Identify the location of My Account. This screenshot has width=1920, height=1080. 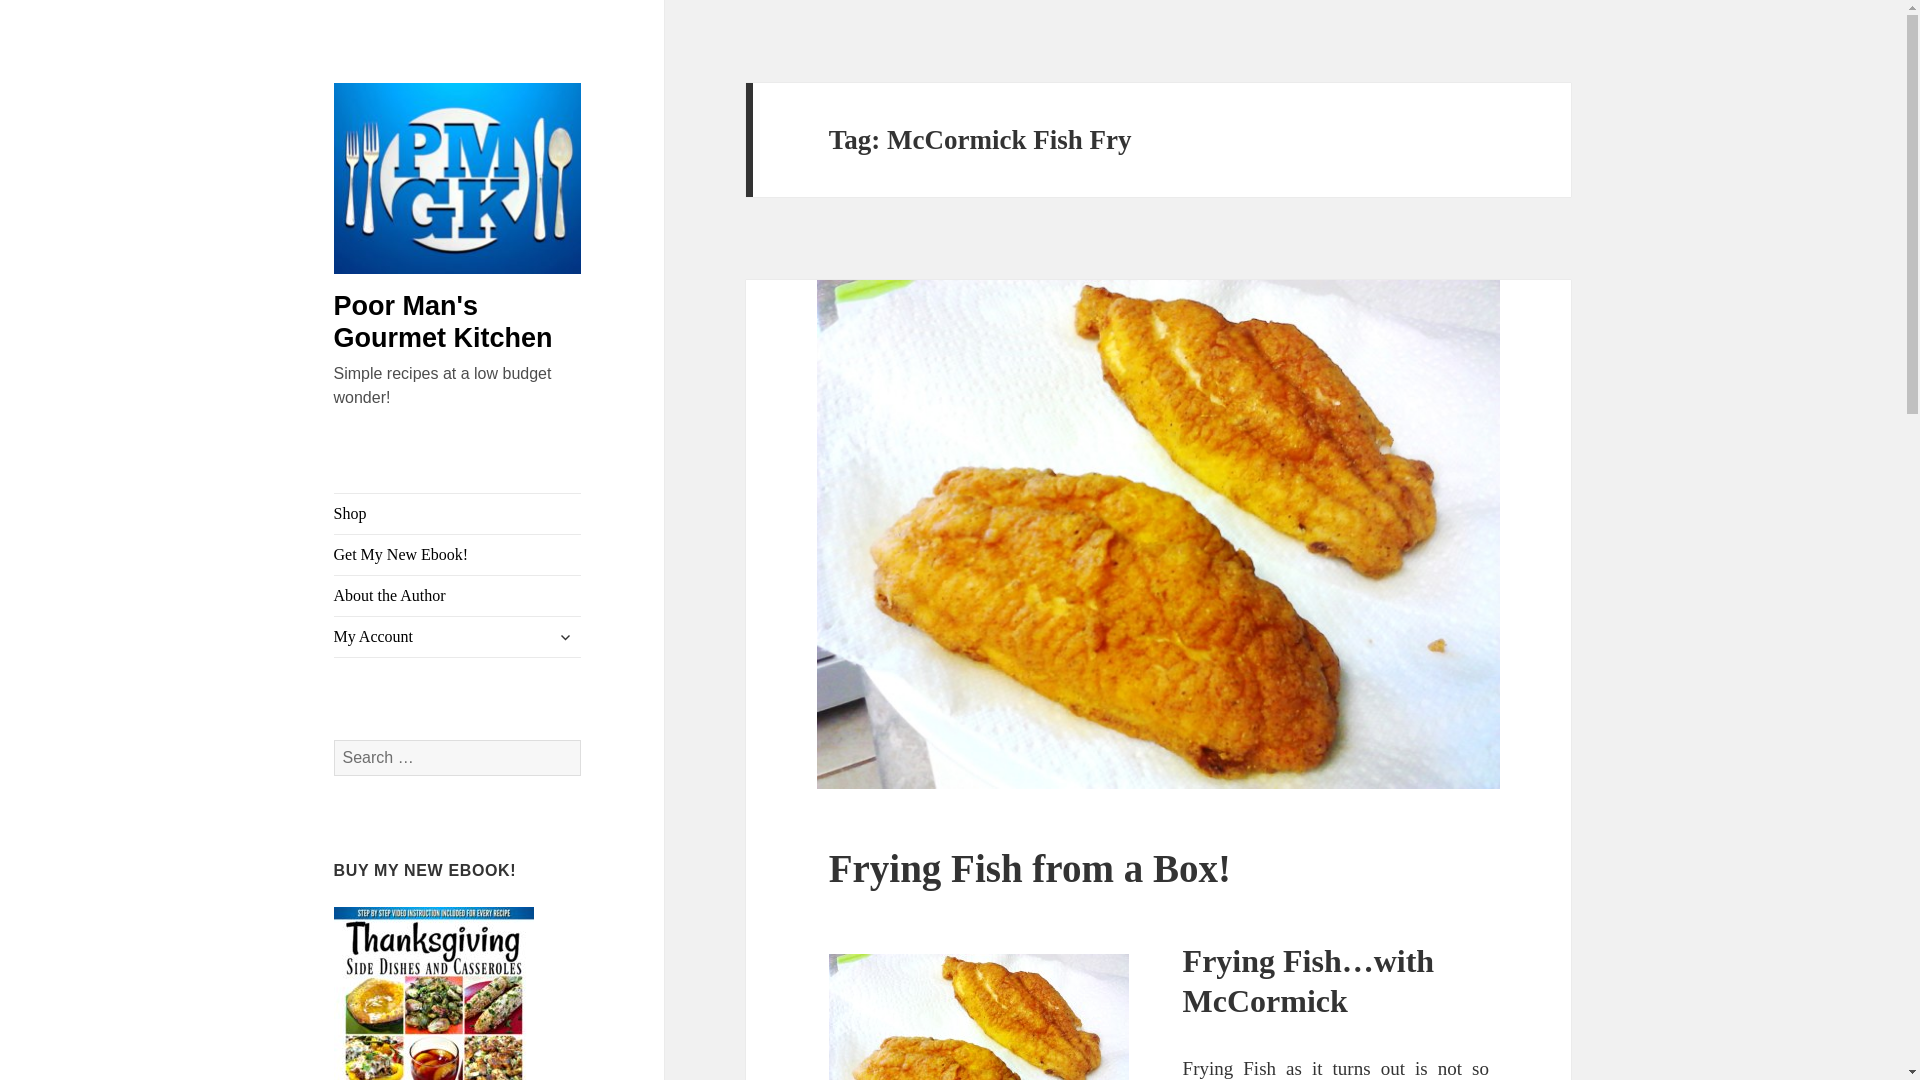
(458, 636).